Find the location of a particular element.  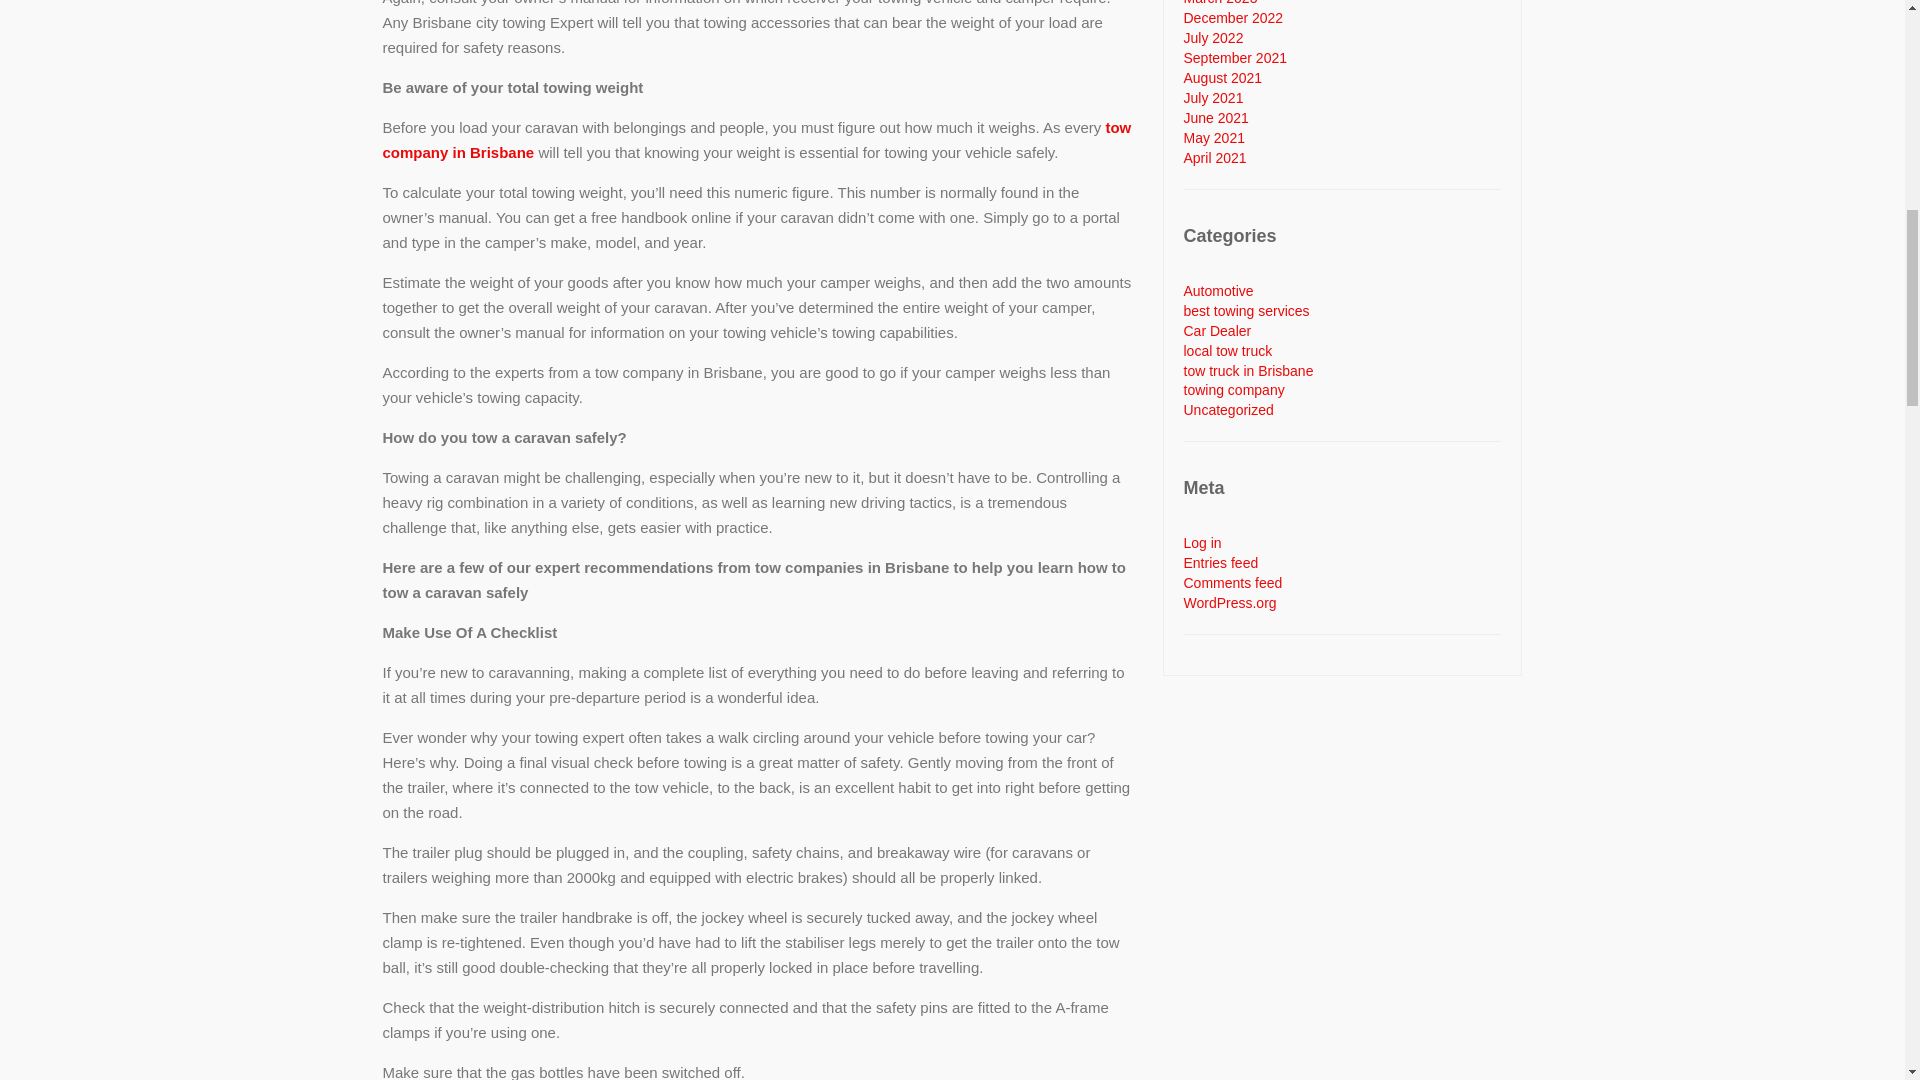

March 2023 is located at coordinates (1220, 3).